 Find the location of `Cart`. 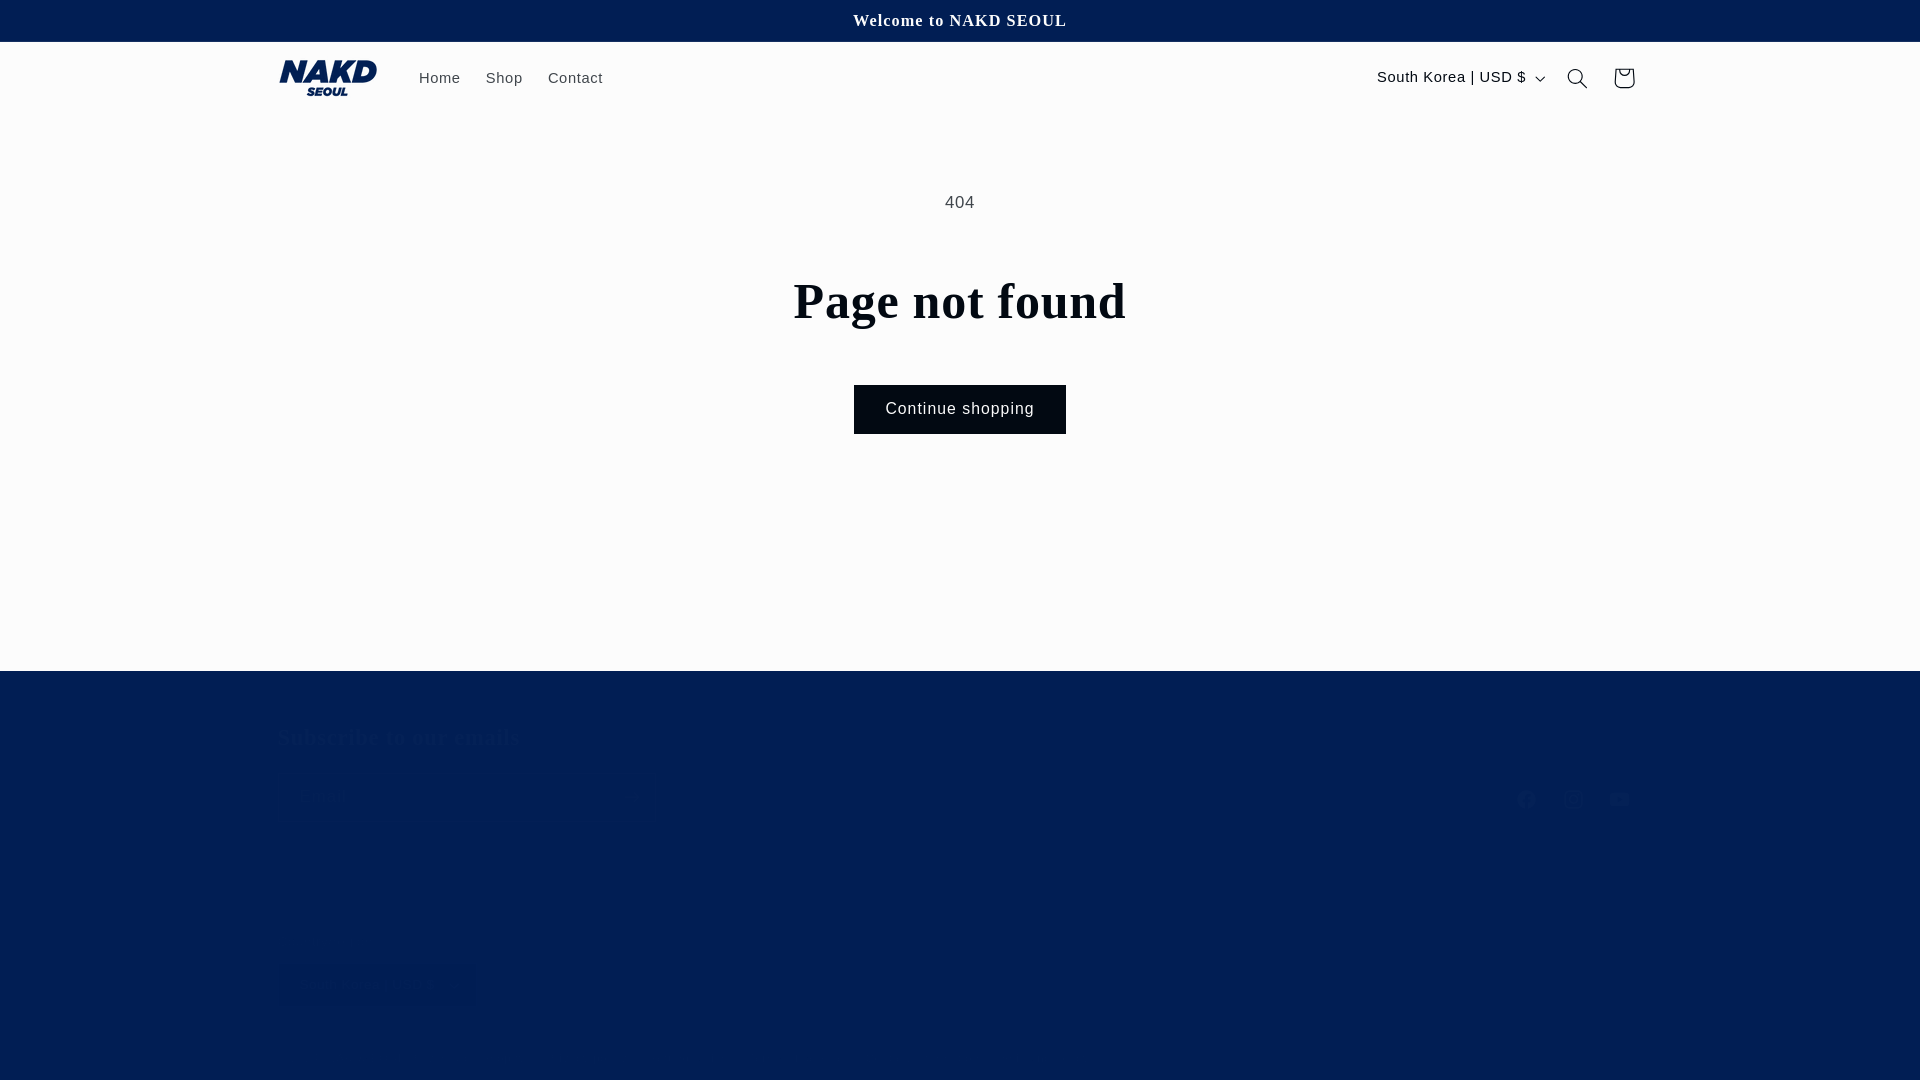

Cart is located at coordinates (1624, 78).